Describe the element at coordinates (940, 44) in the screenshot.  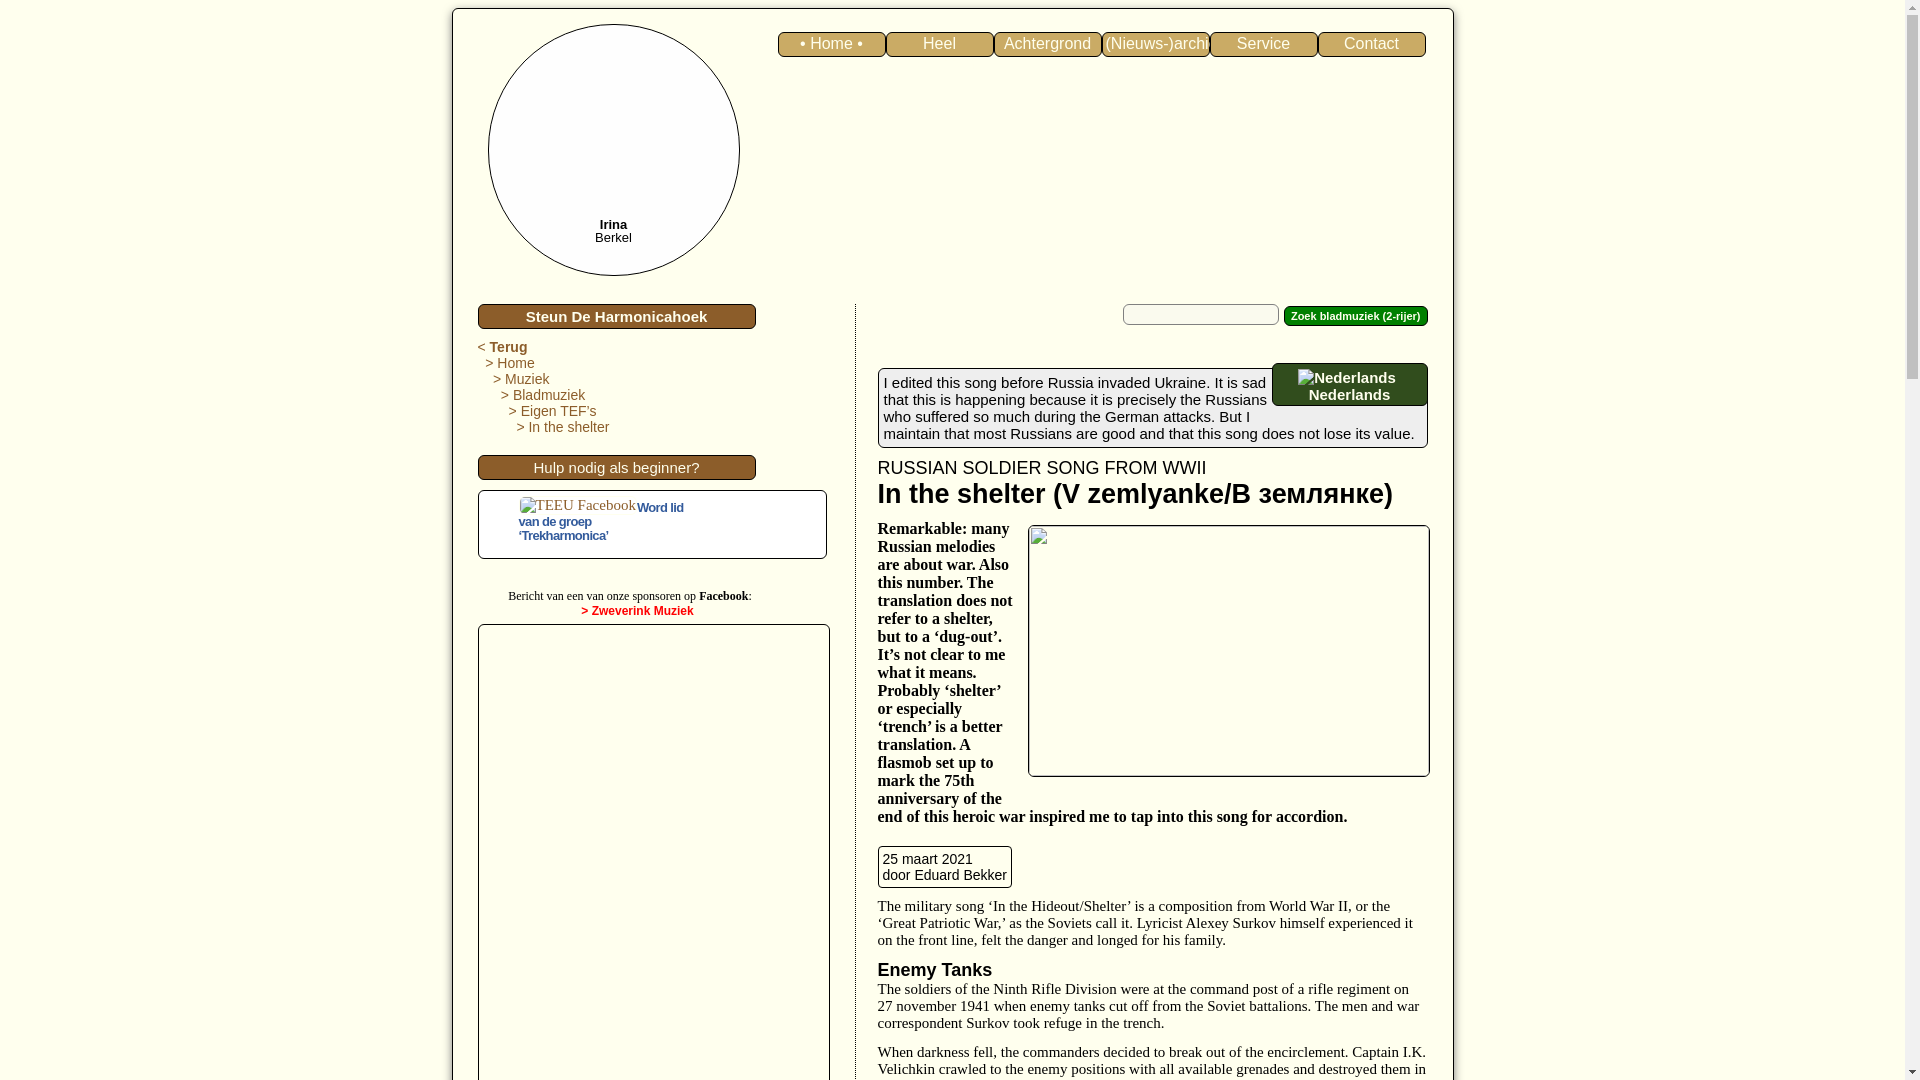
I see `Heel interessant` at that location.